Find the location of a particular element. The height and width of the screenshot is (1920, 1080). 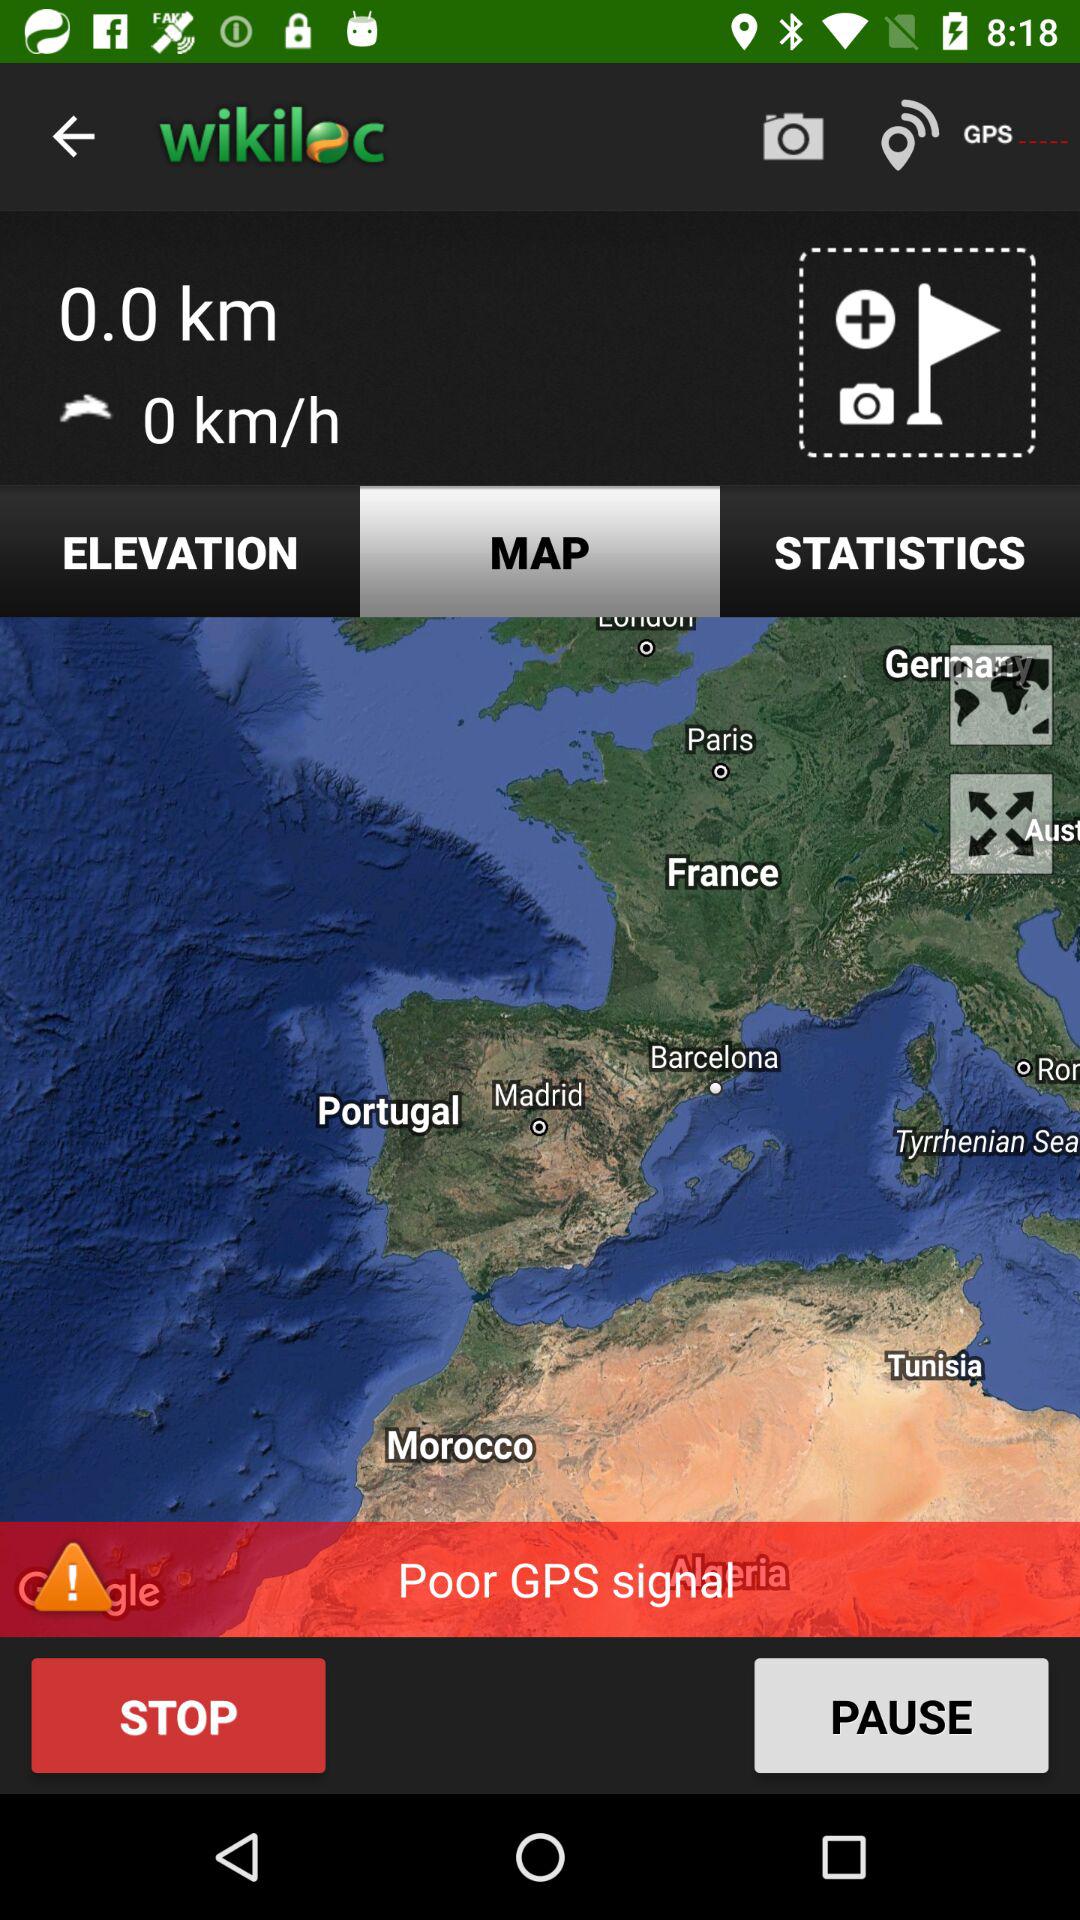

flip to the elevation button is located at coordinates (180, 552).